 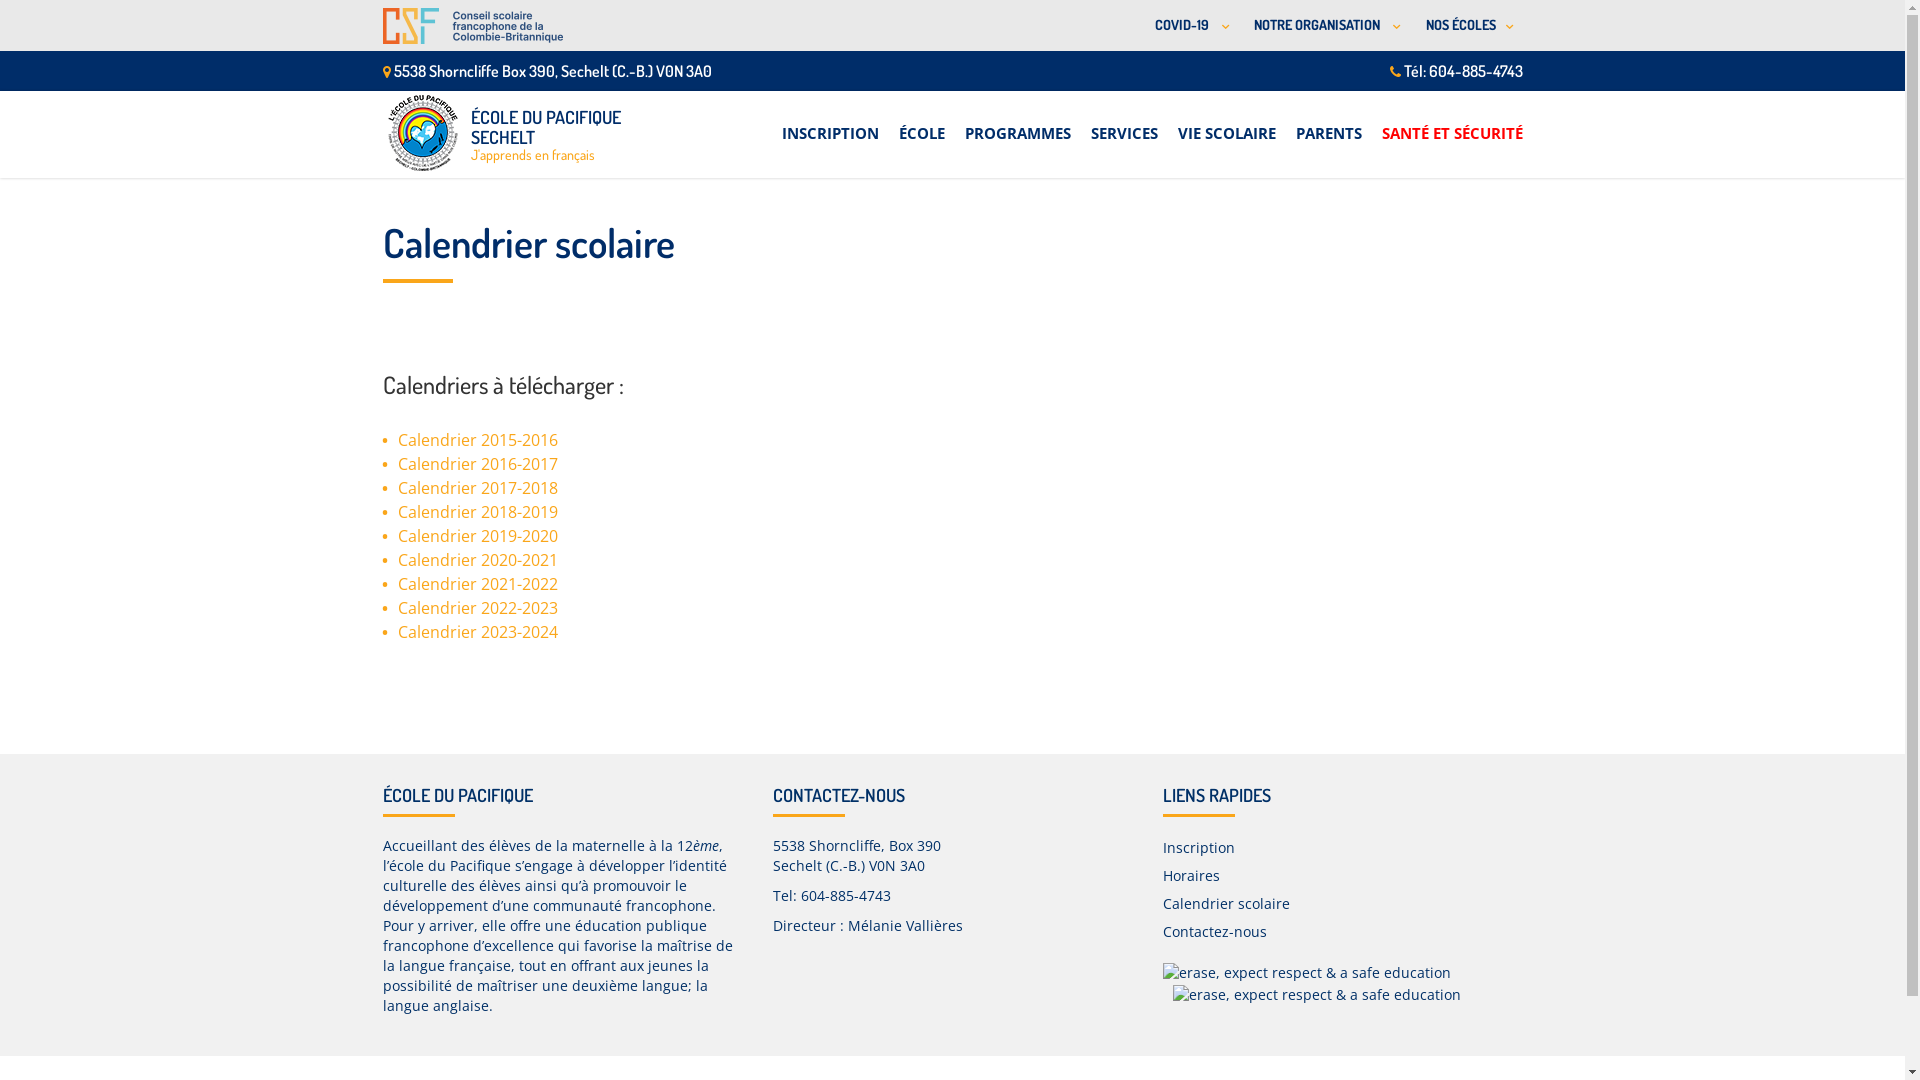 What do you see at coordinates (830, 122) in the screenshot?
I see `INSCRIPTION` at bounding box center [830, 122].